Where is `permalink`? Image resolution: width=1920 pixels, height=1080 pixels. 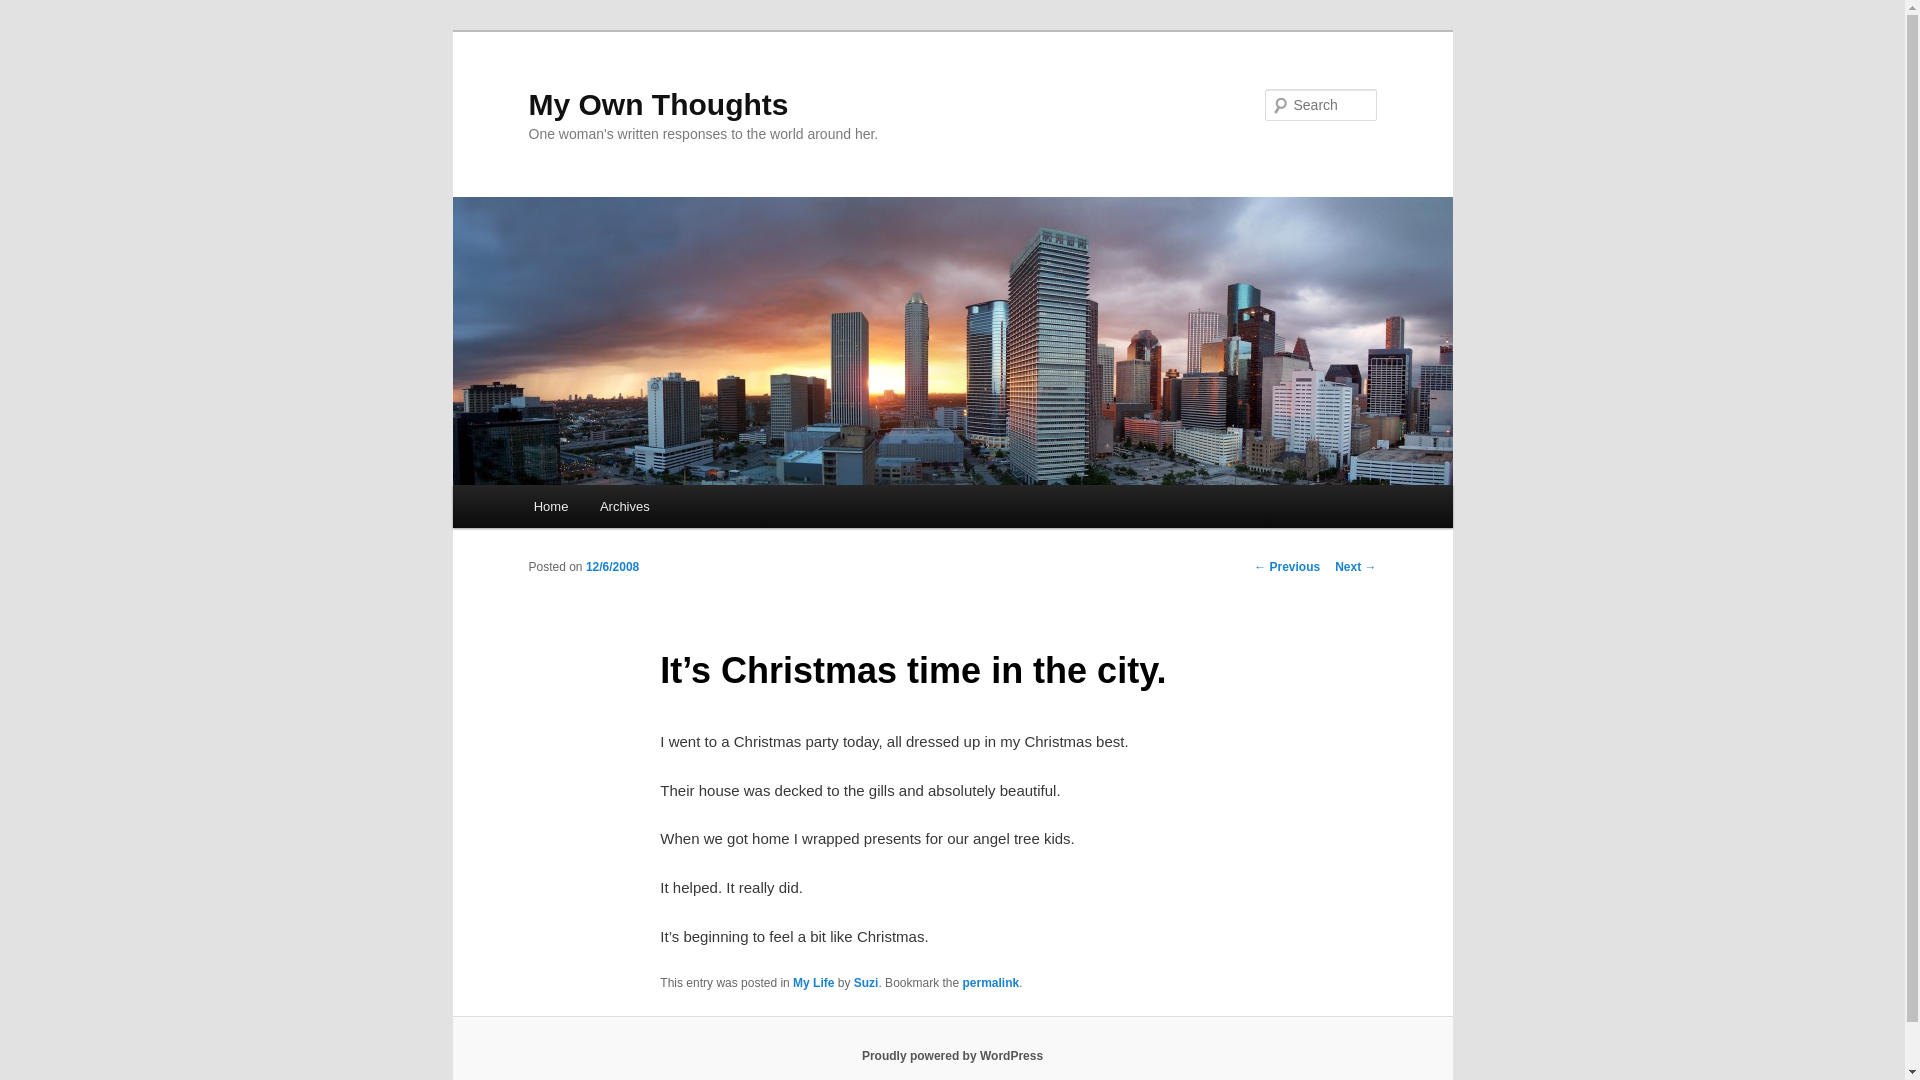 permalink is located at coordinates (990, 983).